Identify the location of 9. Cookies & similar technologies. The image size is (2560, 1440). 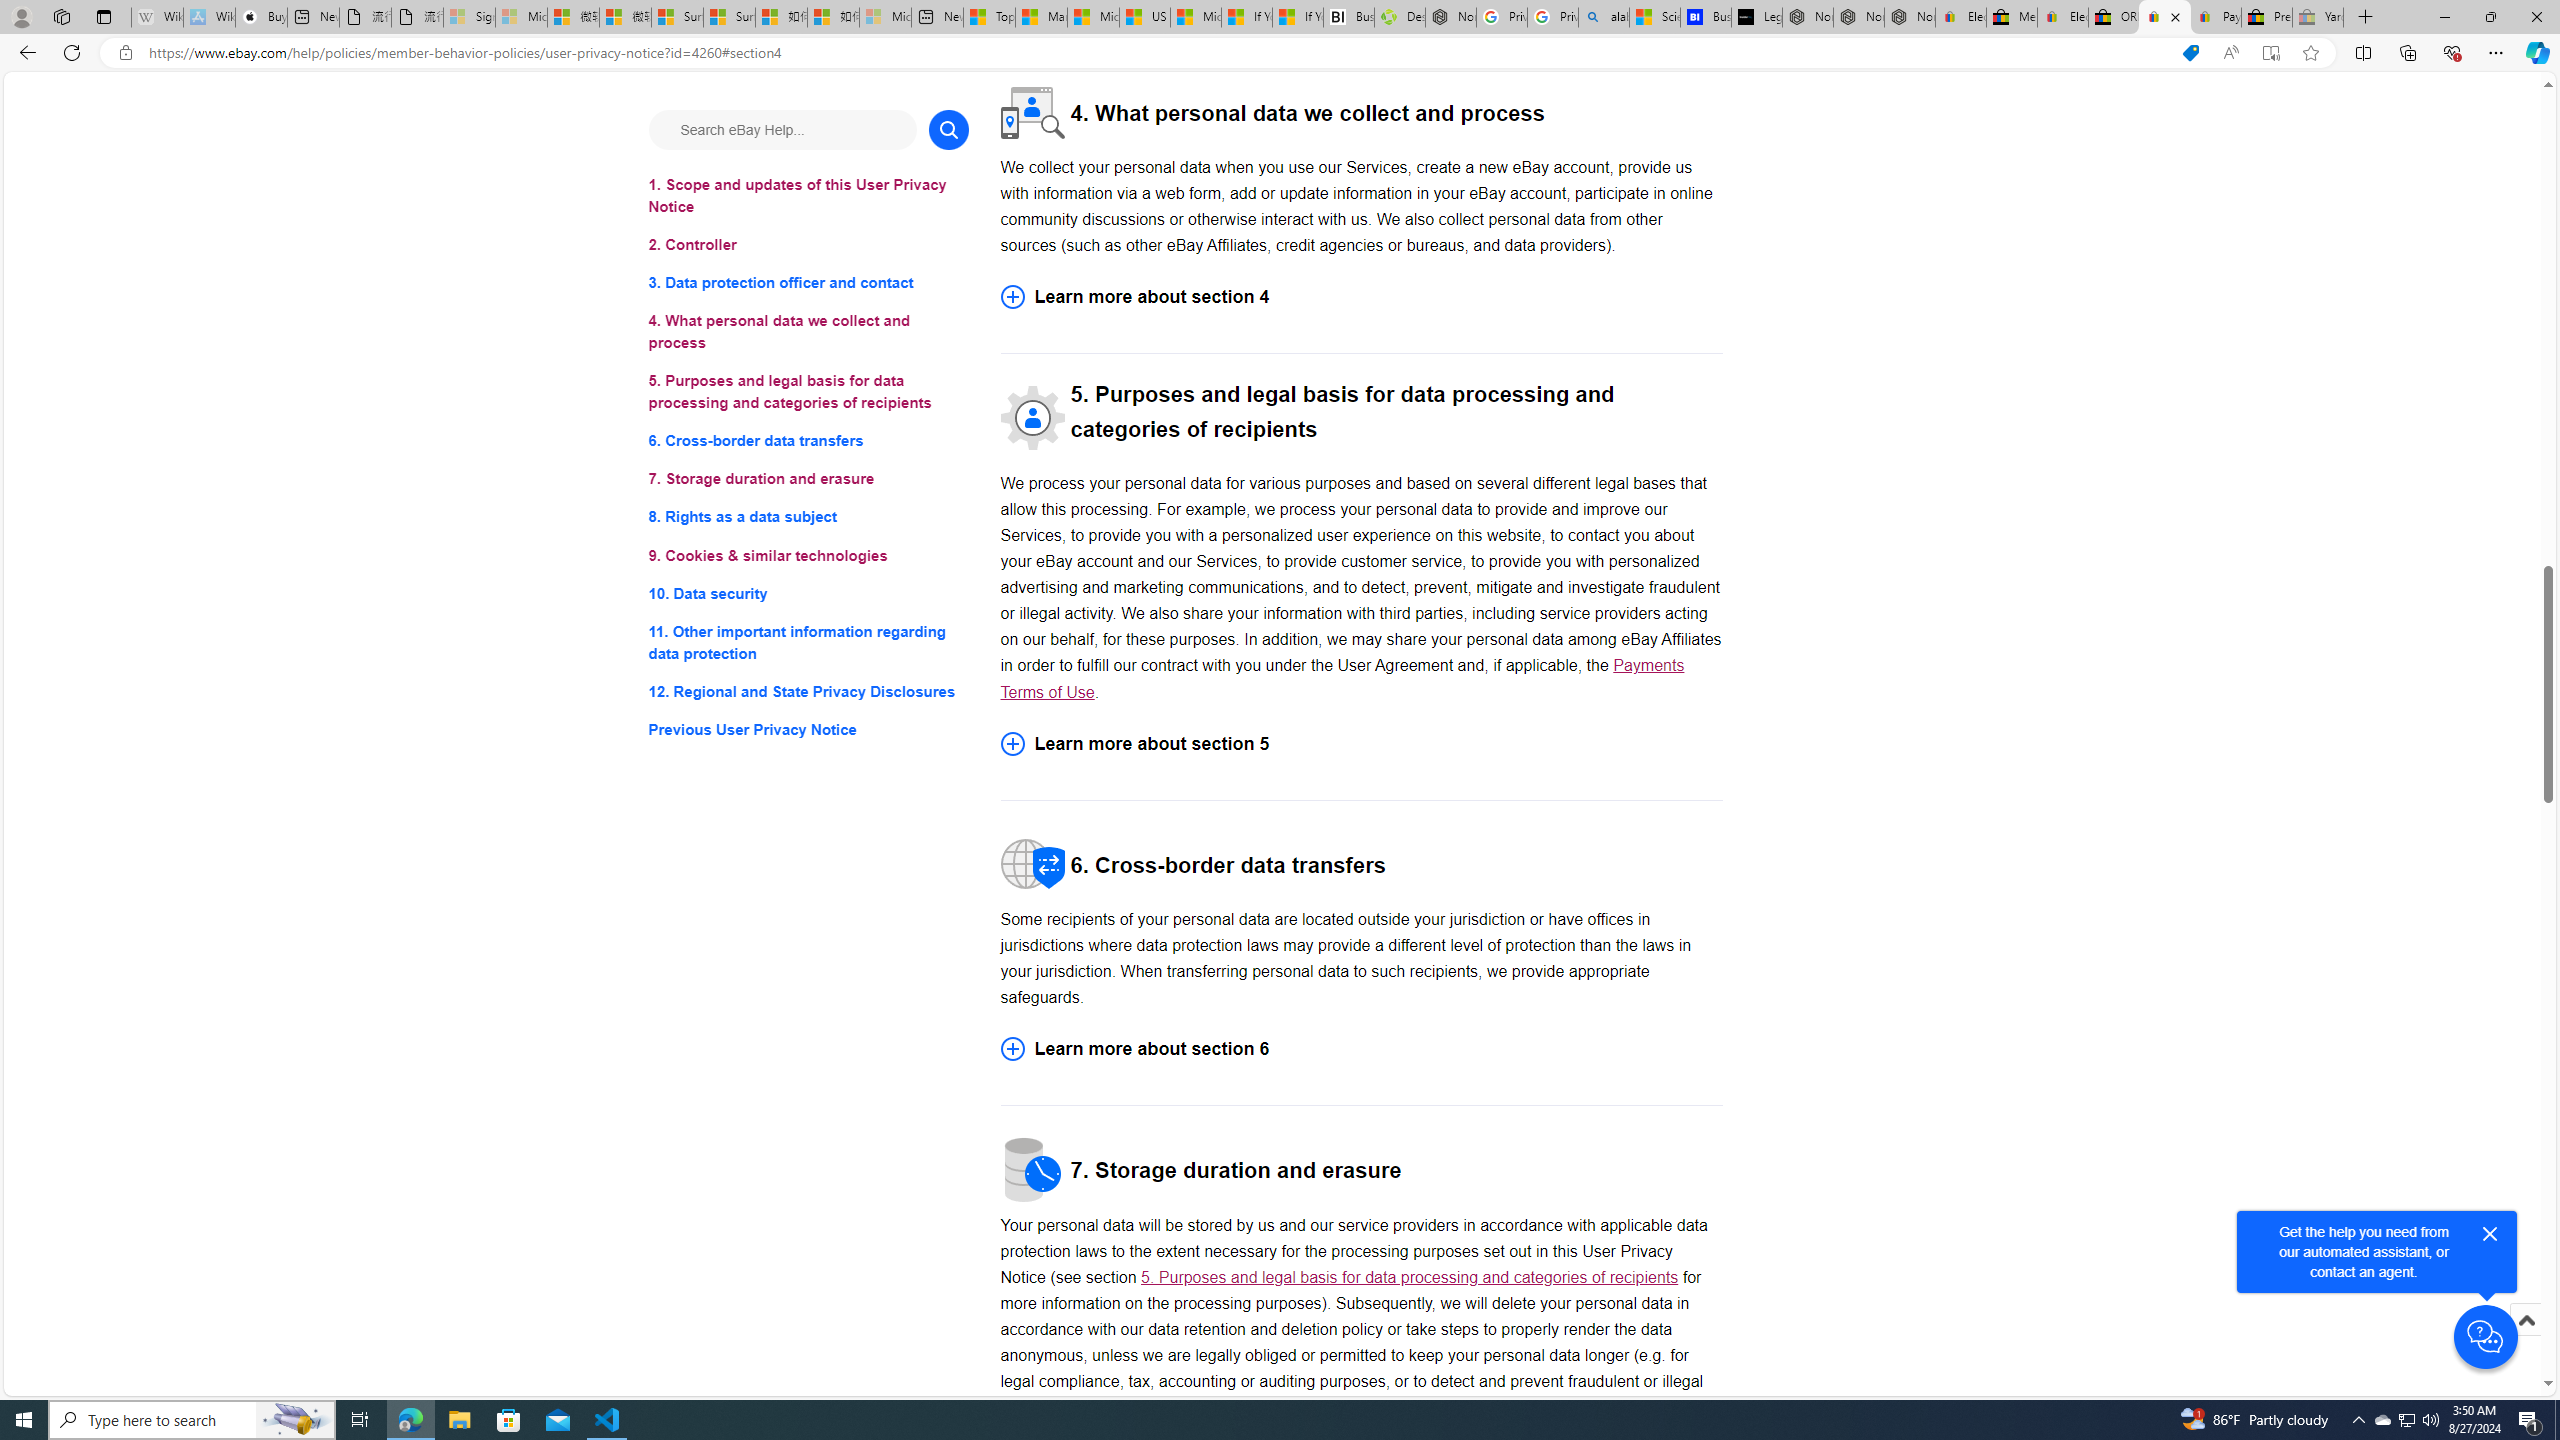
(808, 556).